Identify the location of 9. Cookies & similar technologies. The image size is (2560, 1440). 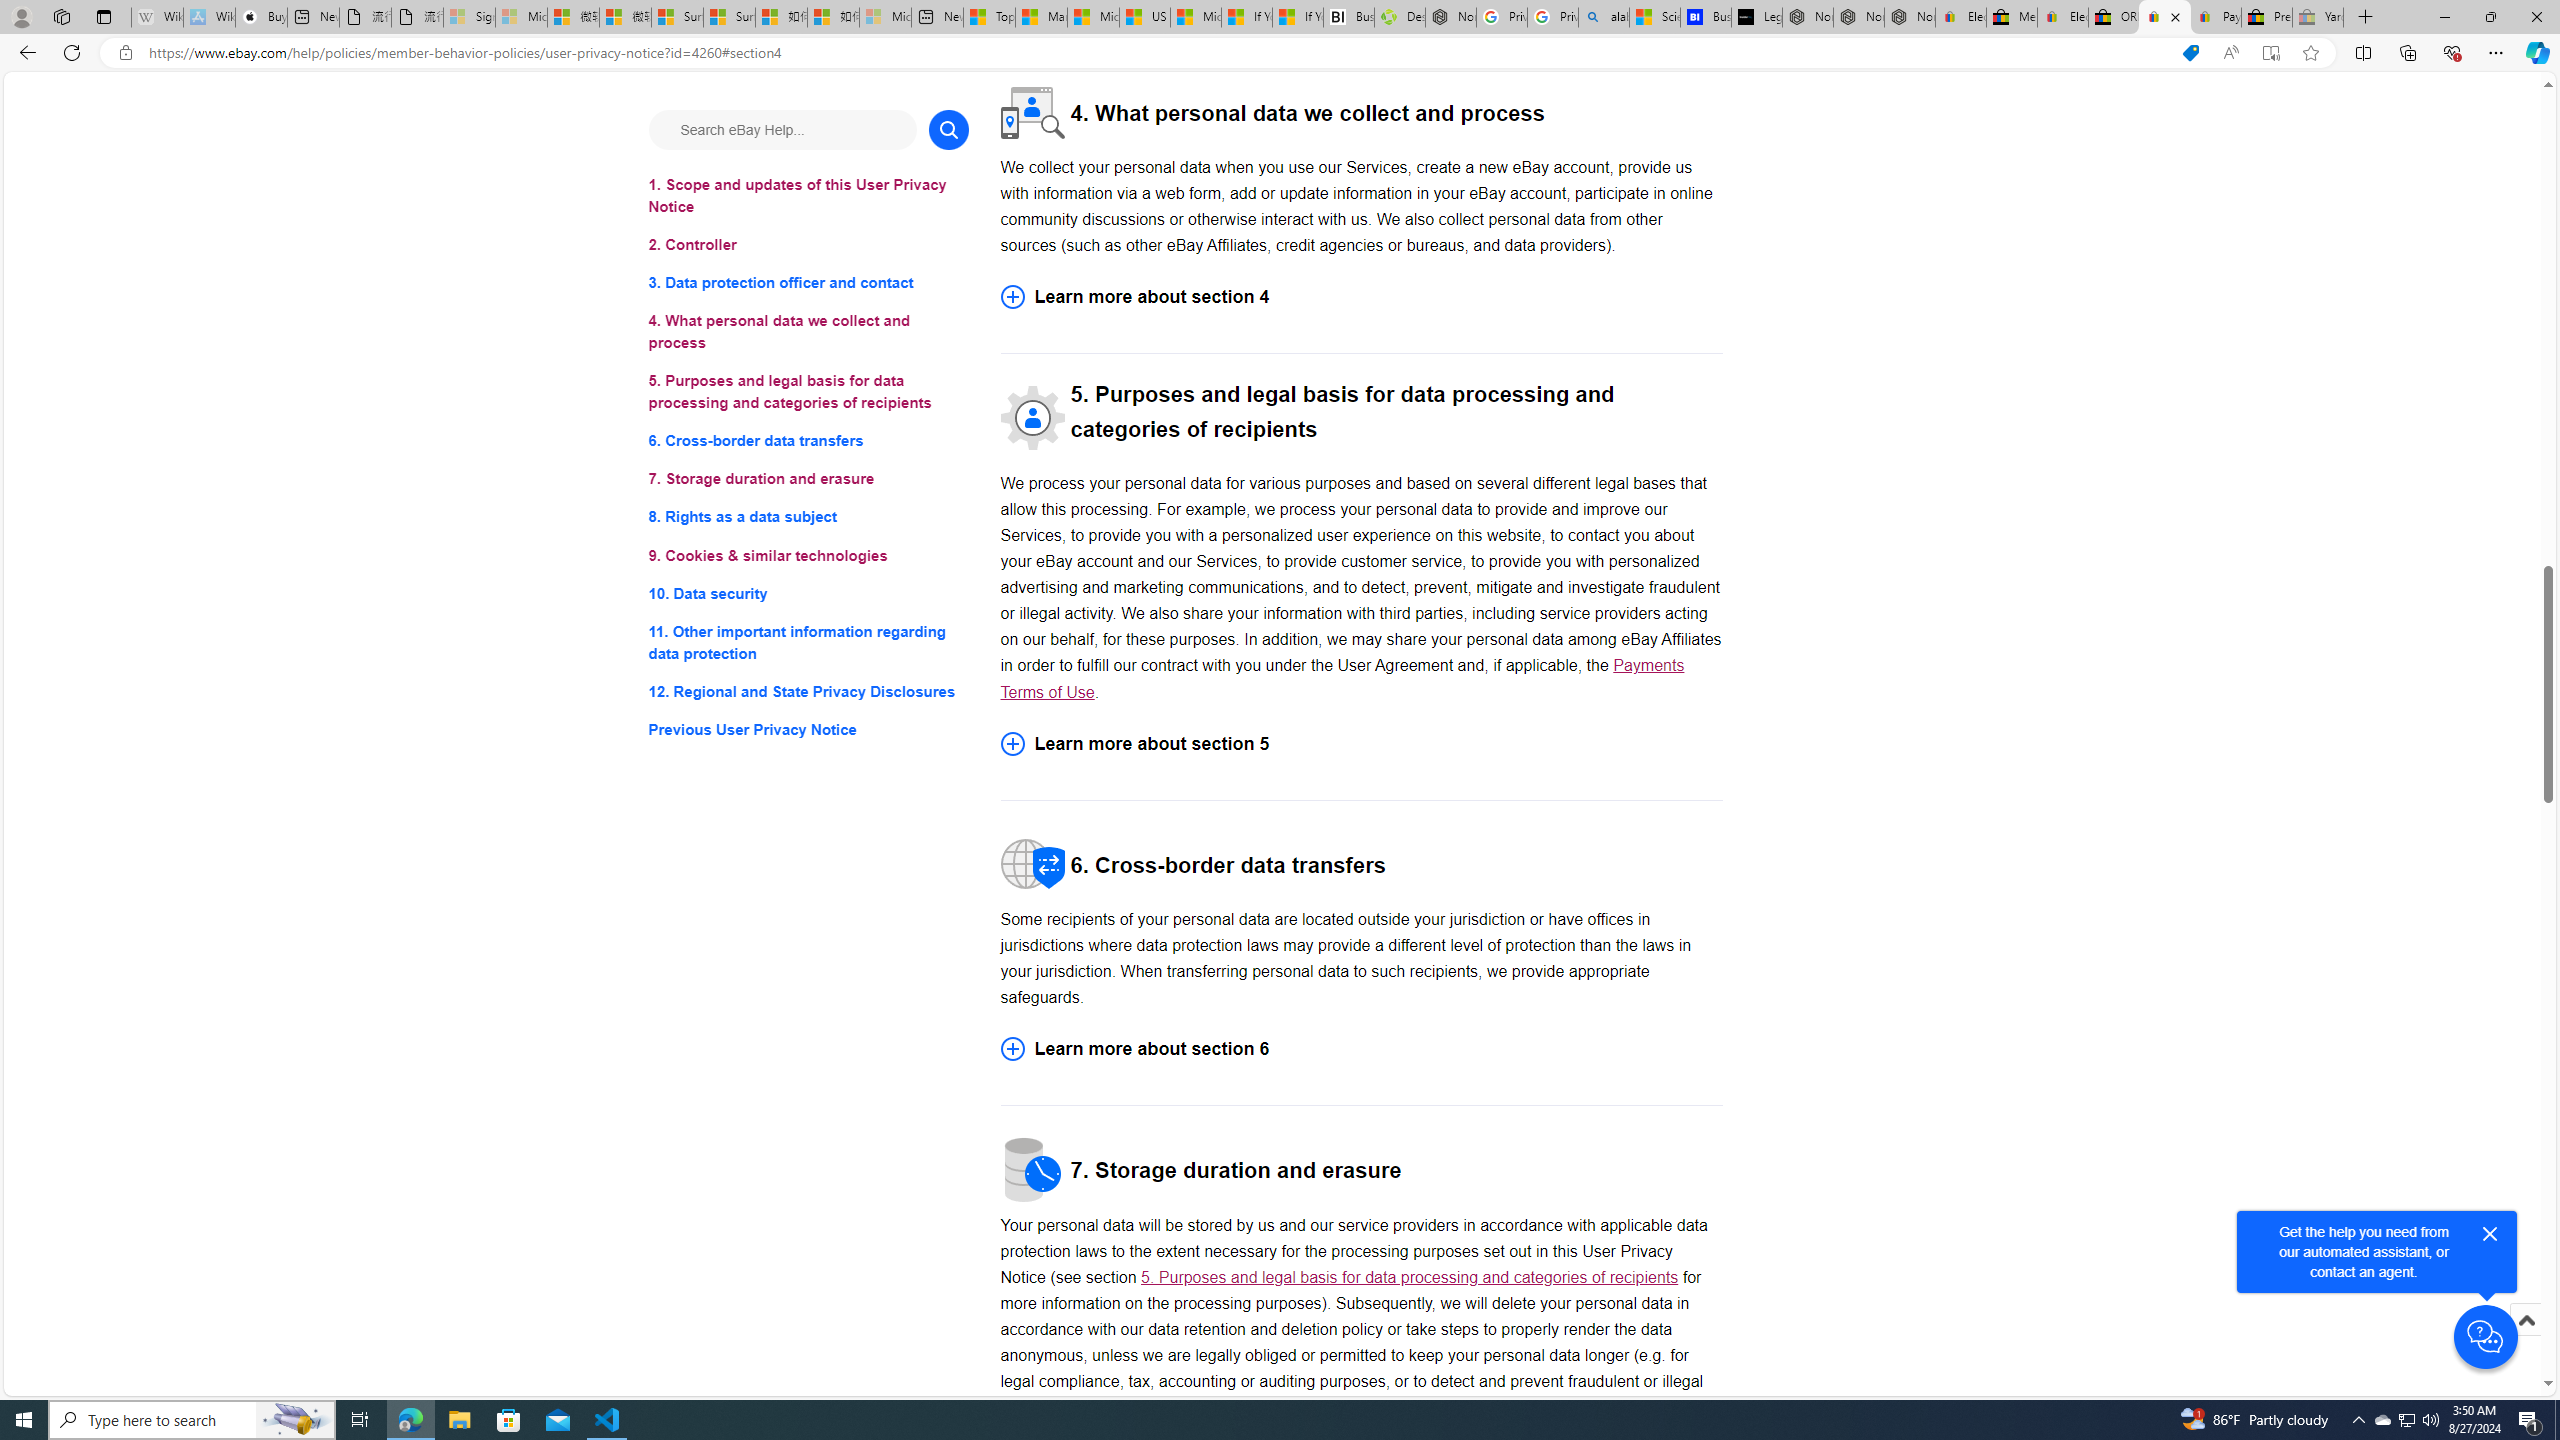
(808, 556).